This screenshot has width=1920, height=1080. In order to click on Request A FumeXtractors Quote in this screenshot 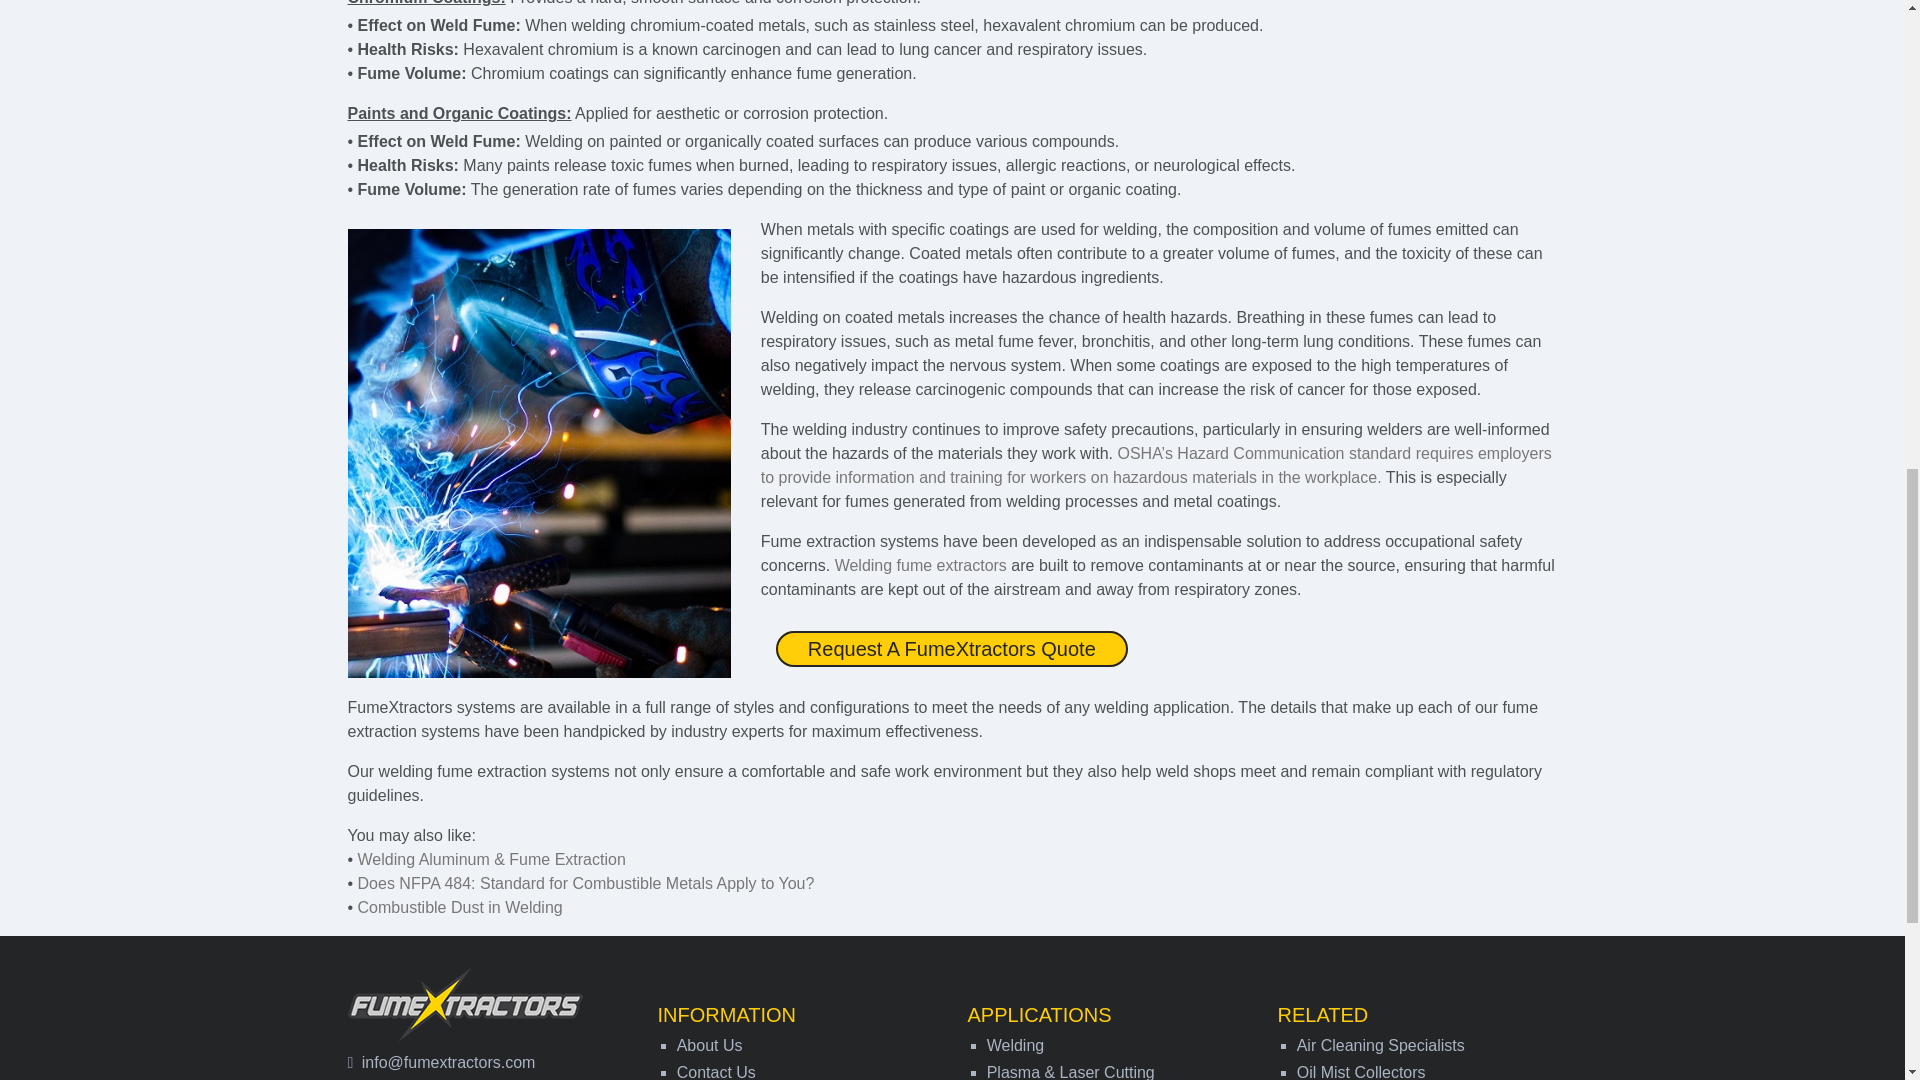, I will do `click(952, 648)`.